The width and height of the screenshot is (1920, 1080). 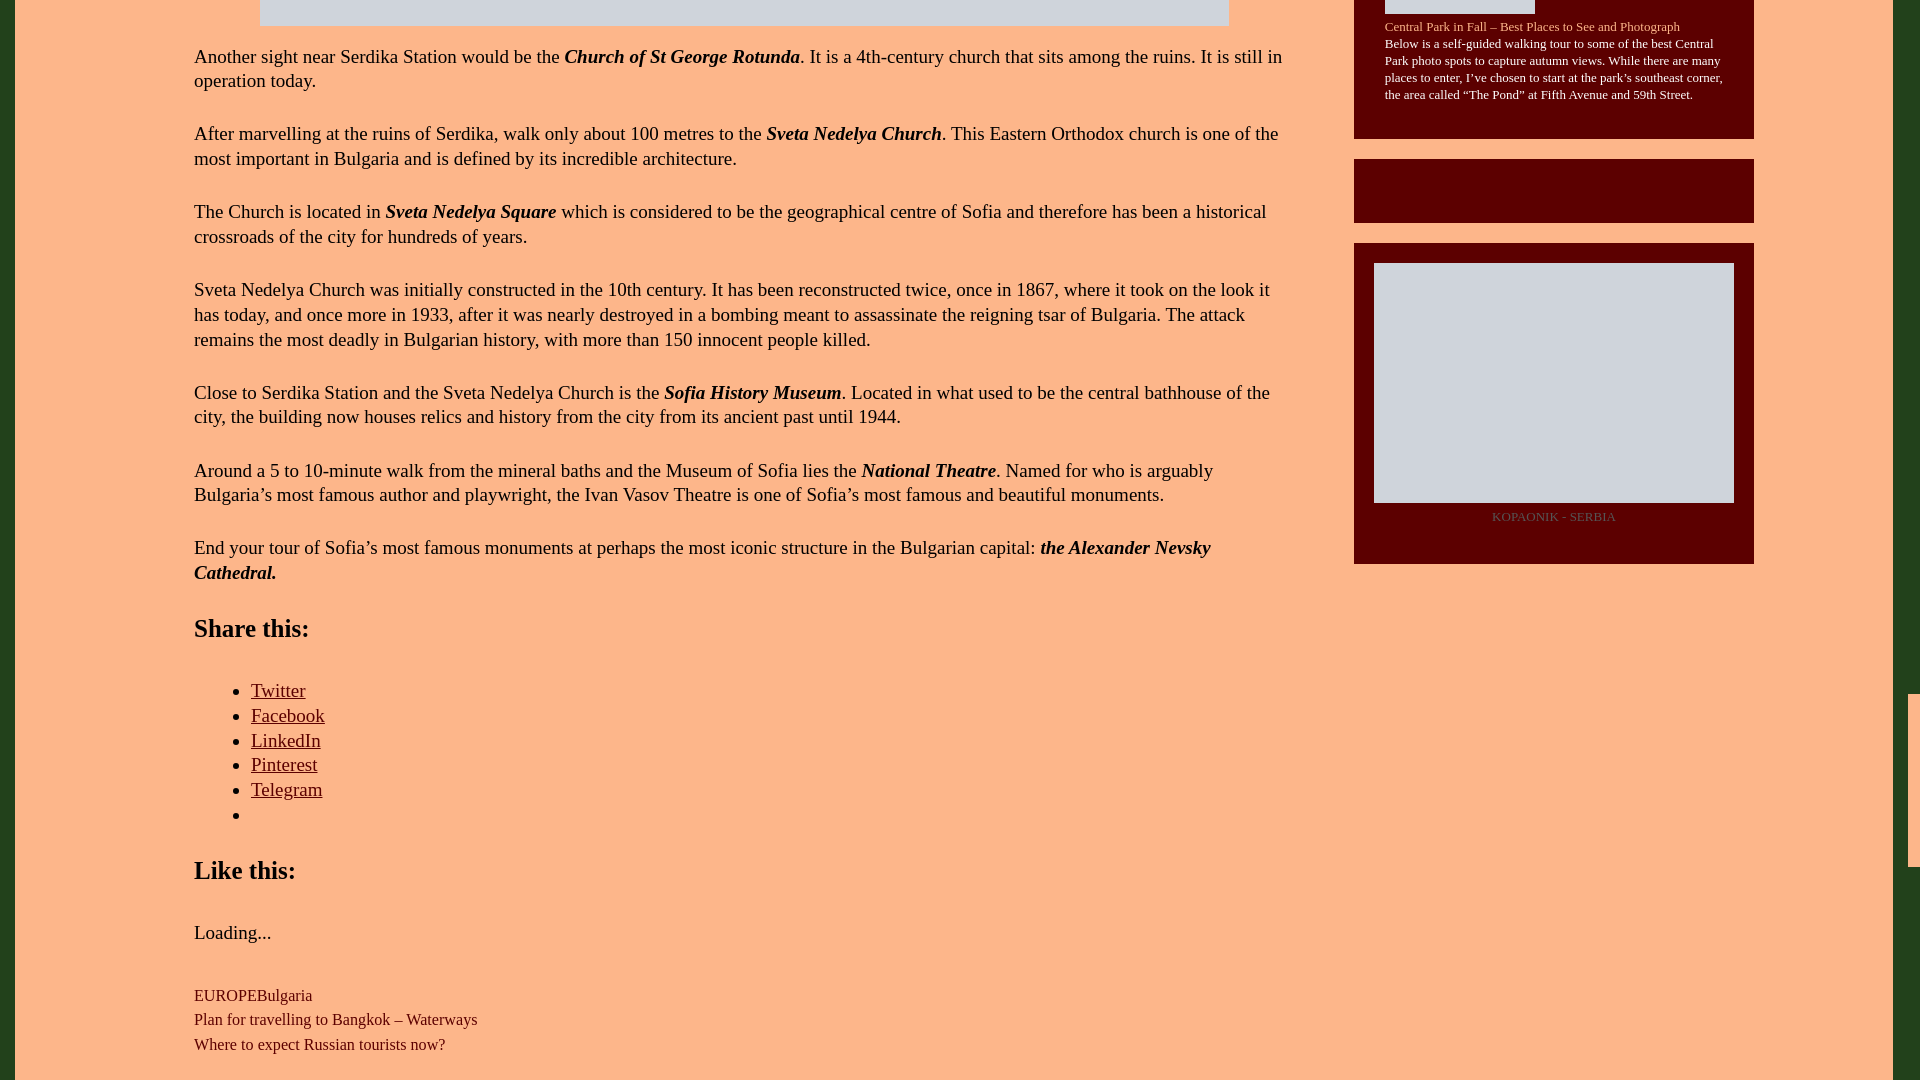 I want to click on Facebook, so click(x=288, y=715).